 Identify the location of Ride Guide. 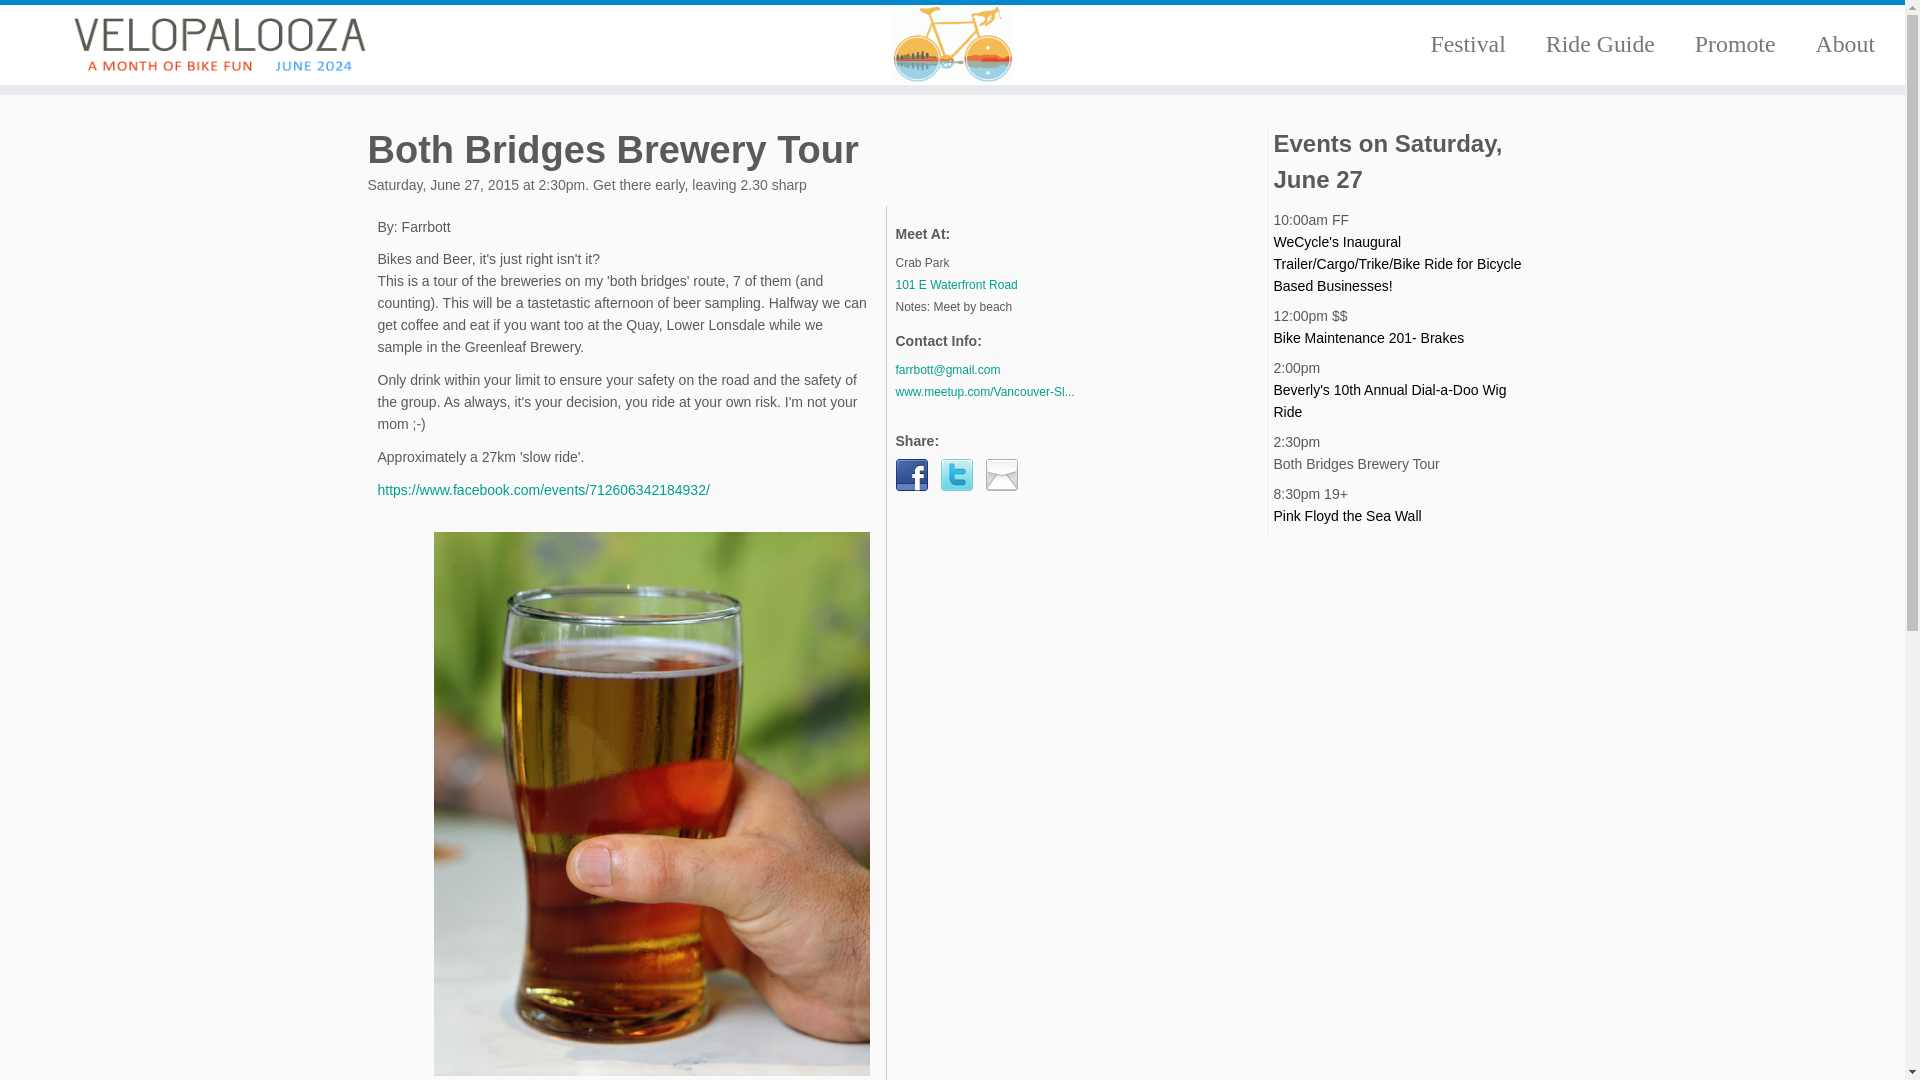
(1600, 44).